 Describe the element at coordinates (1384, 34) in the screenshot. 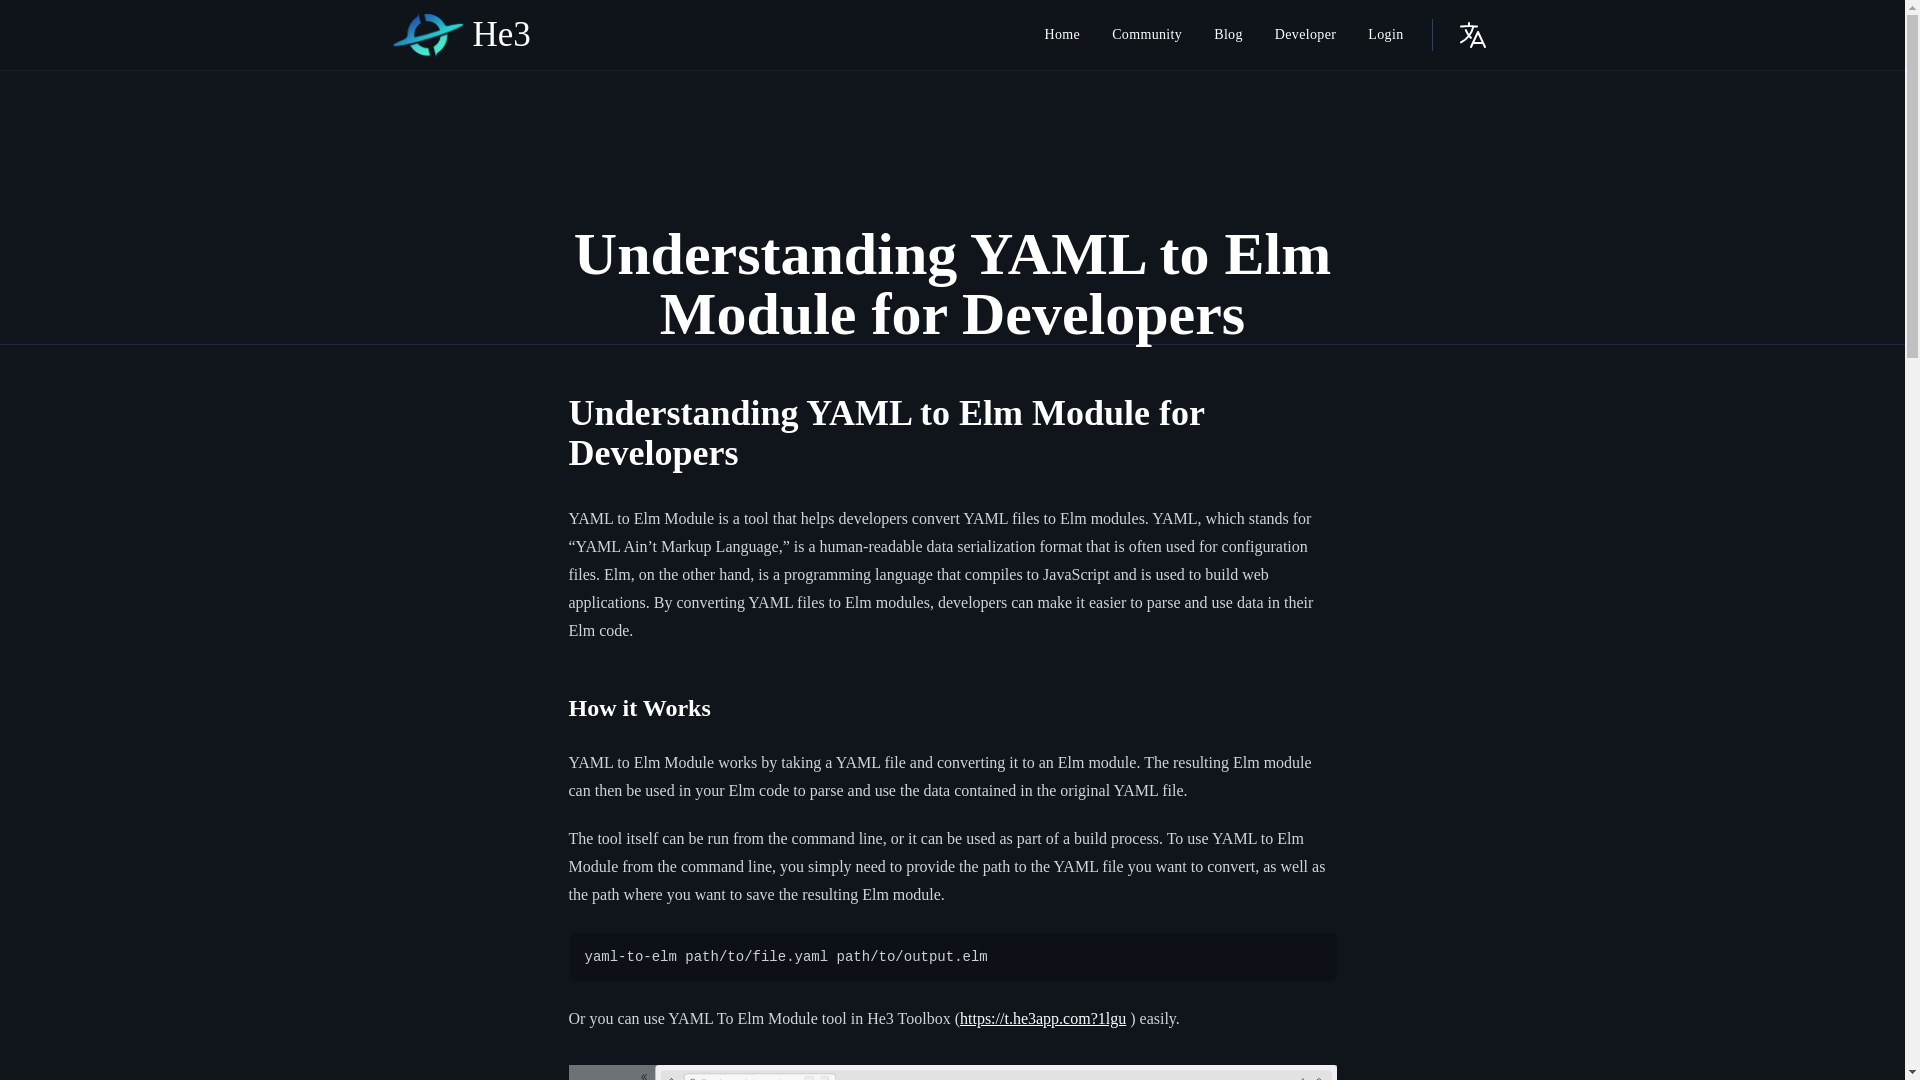

I see `Login` at that location.